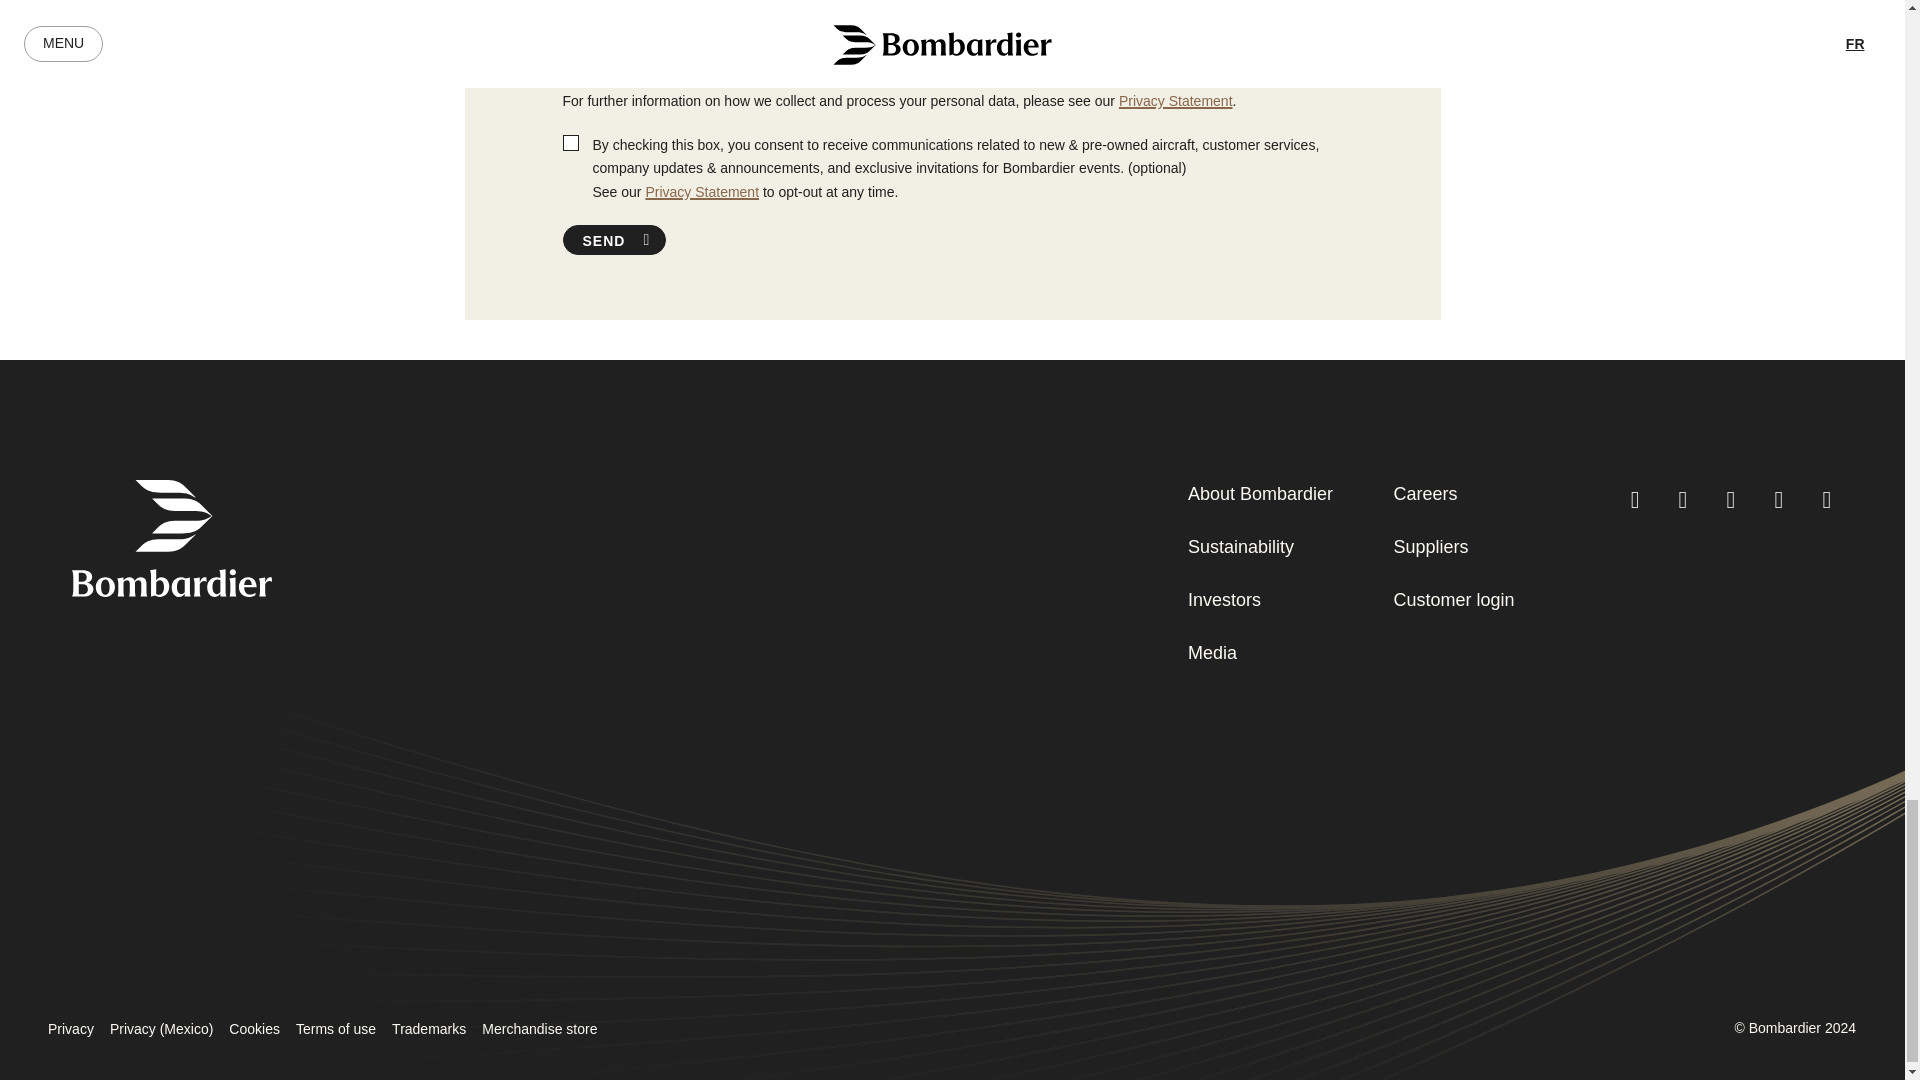 The width and height of the screenshot is (1920, 1080). What do you see at coordinates (1682, 499) in the screenshot?
I see `Facebook` at bounding box center [1682, 499].